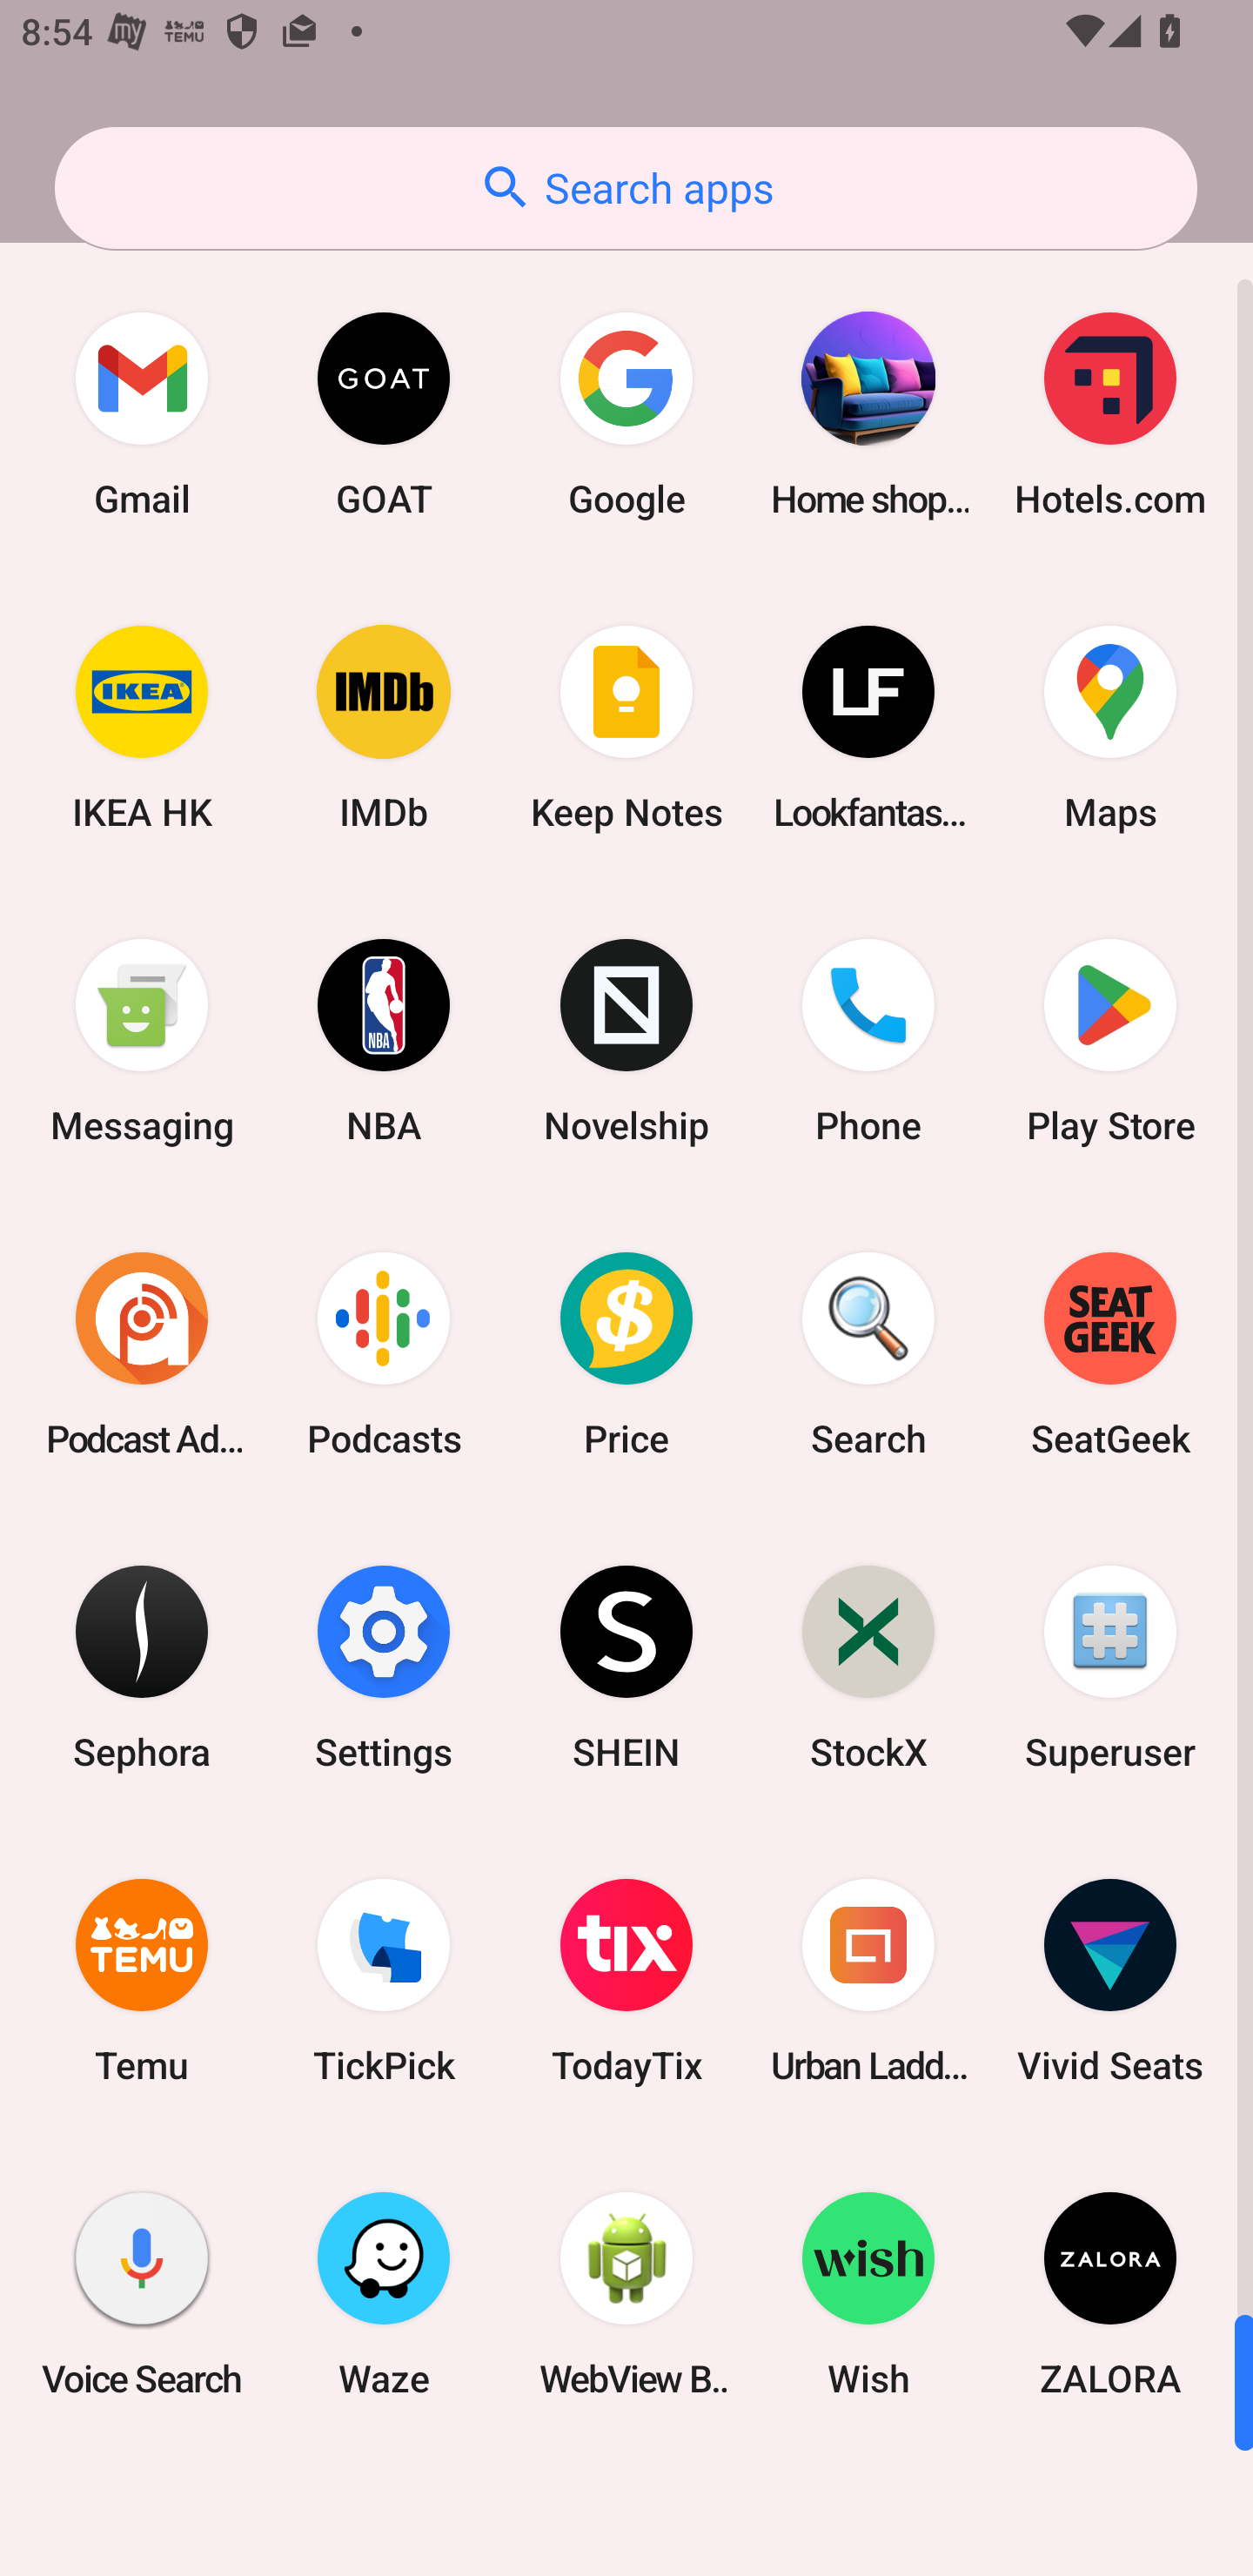  I want to click on Superuser, so click(1110, 1666).